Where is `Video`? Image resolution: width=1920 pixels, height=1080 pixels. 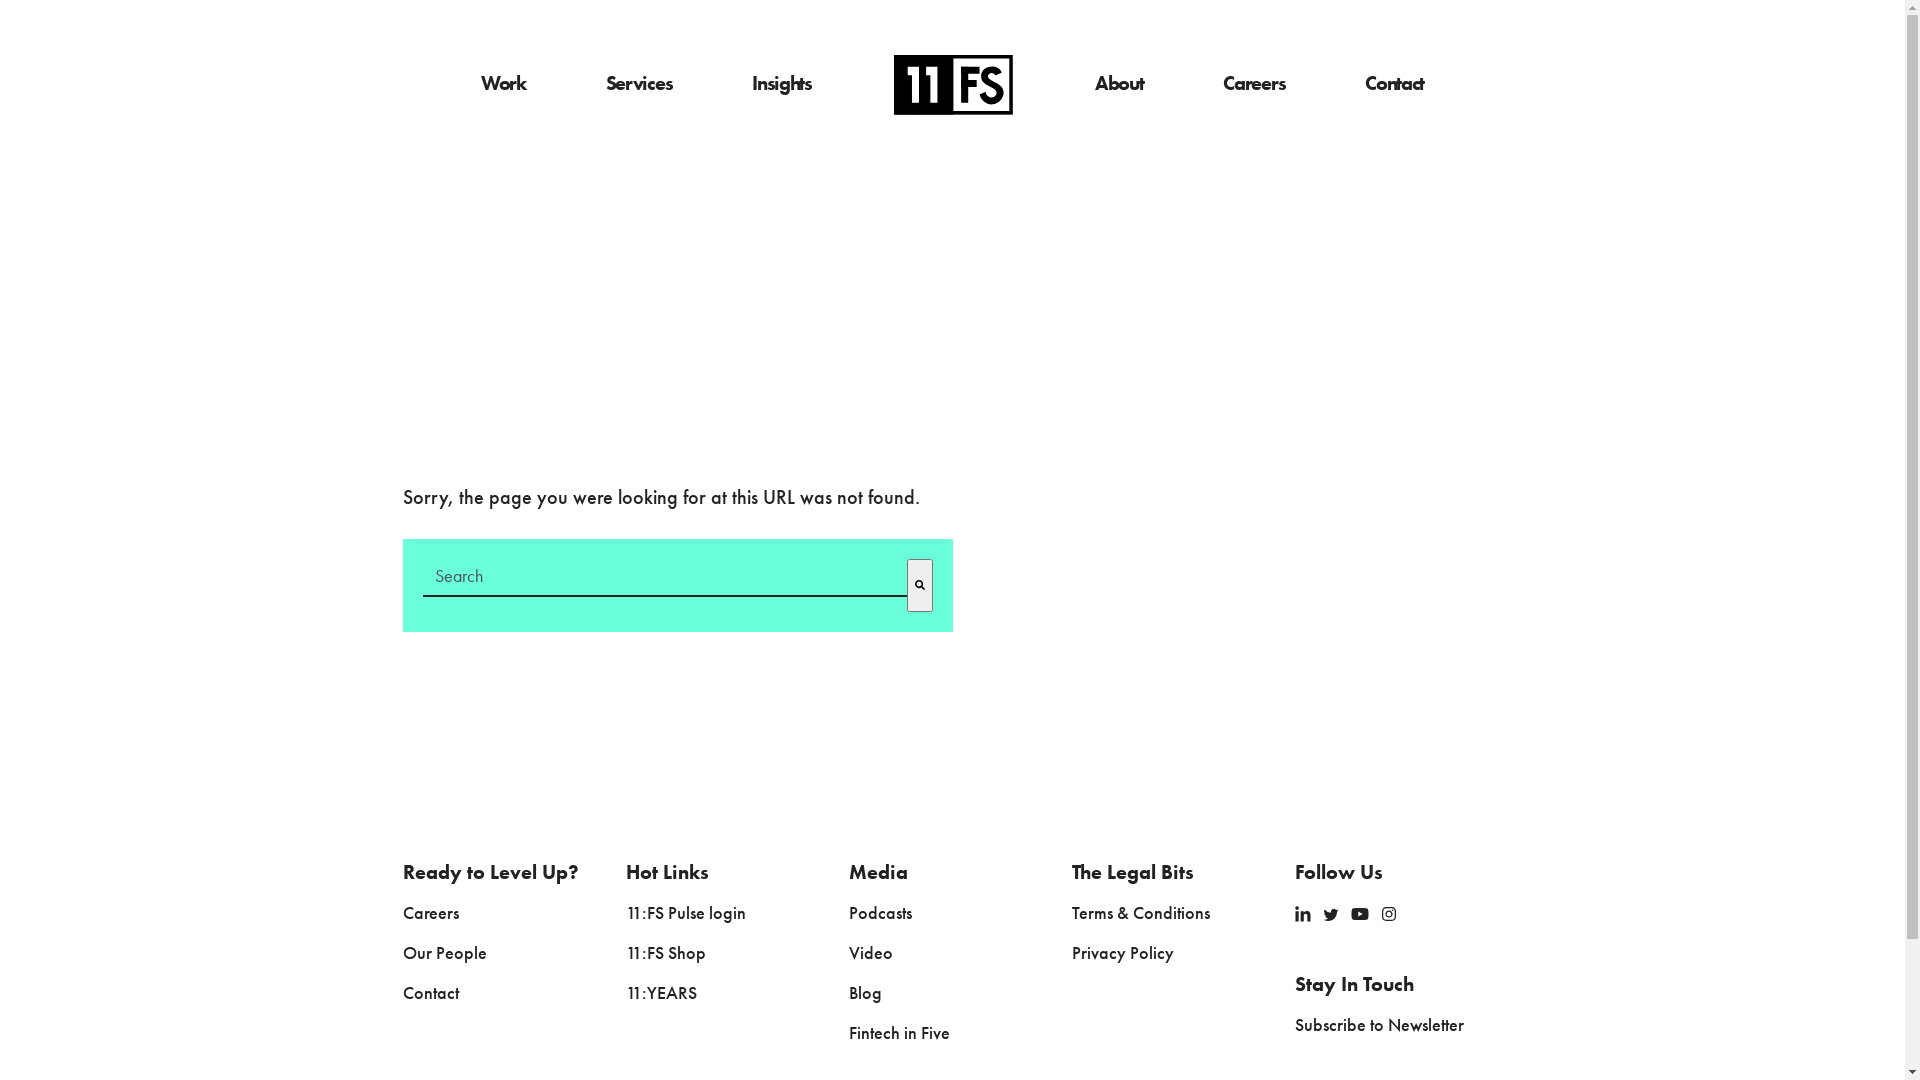 Video is located at coordinates (871, 954).